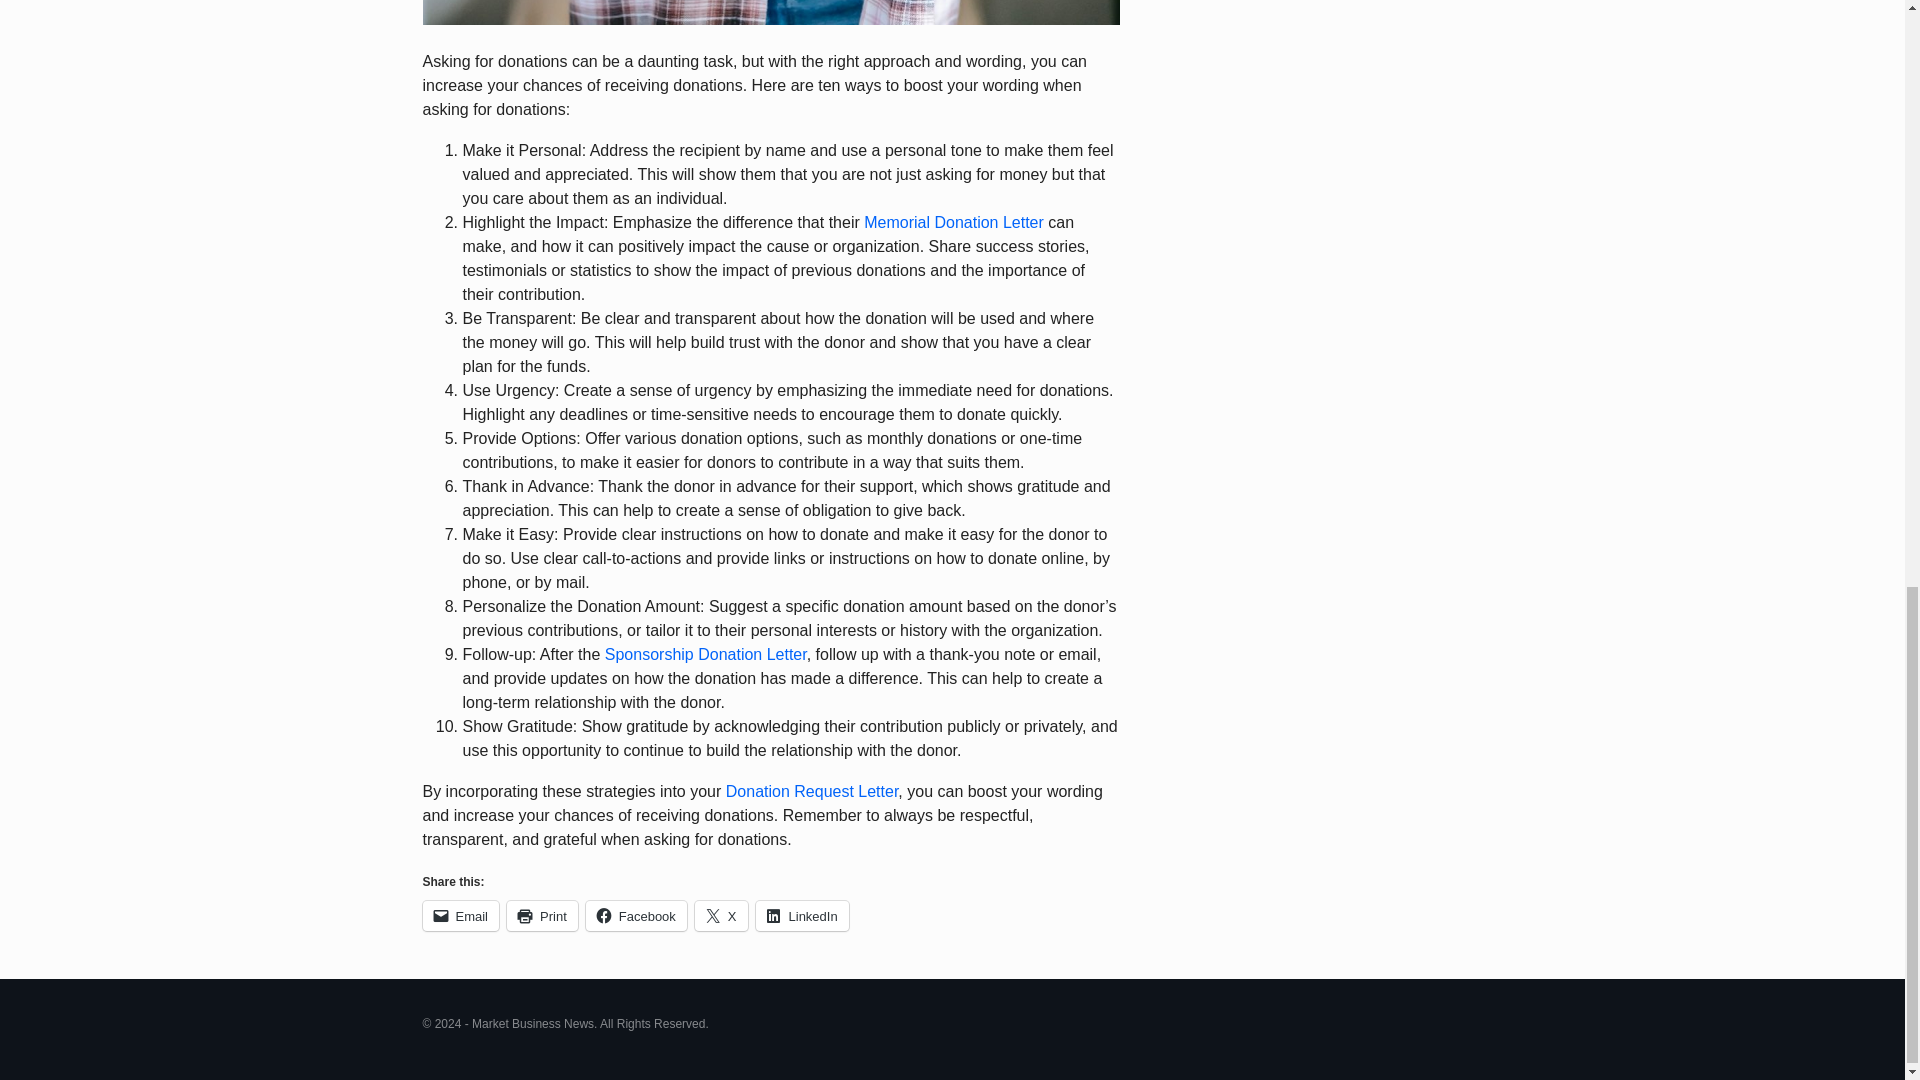 The image size is (1920, 1080). What do you see at coordinates (812, 792) in the screenshot?
I see `Donation Request Letter` at bounding box center [812, 792].